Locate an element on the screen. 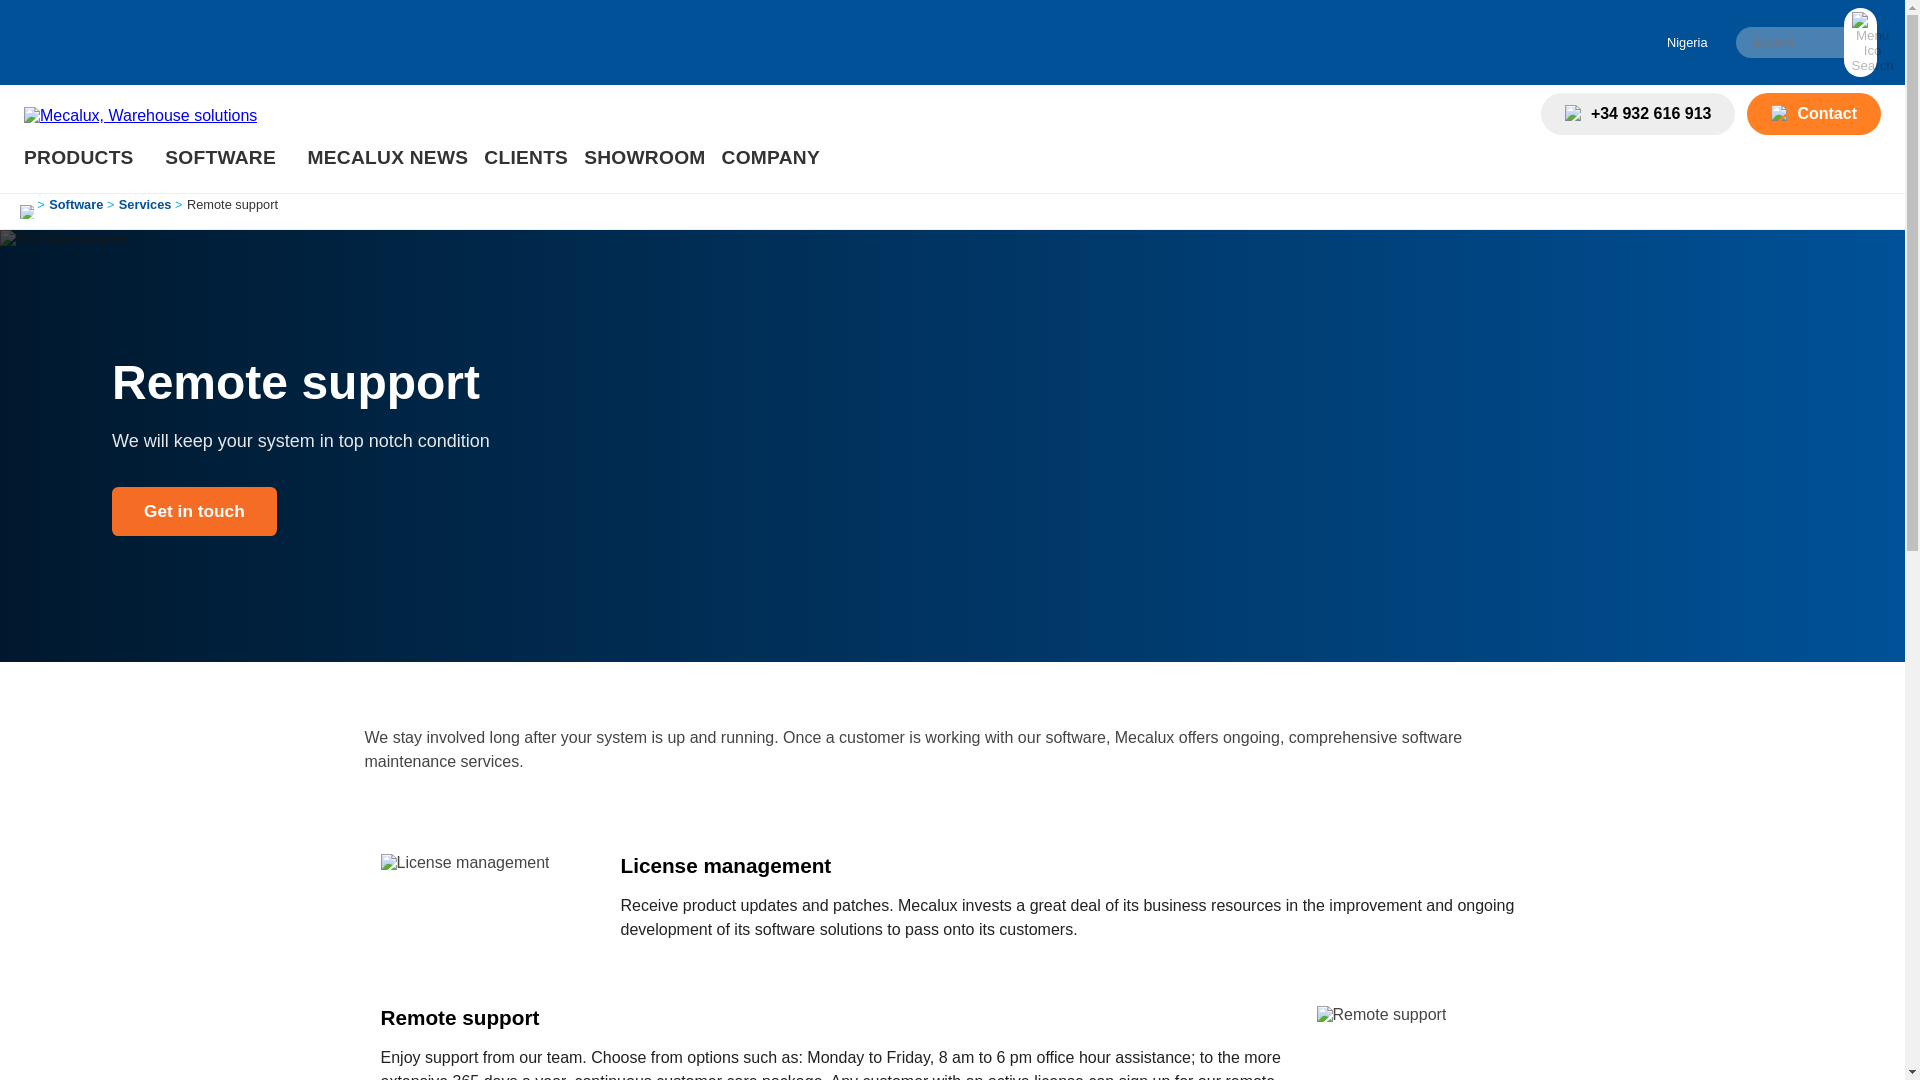 The height and width of the screenshot is (1080, 1920). Mecalux, Warehouse solutions is located at coordinates (140, 116).